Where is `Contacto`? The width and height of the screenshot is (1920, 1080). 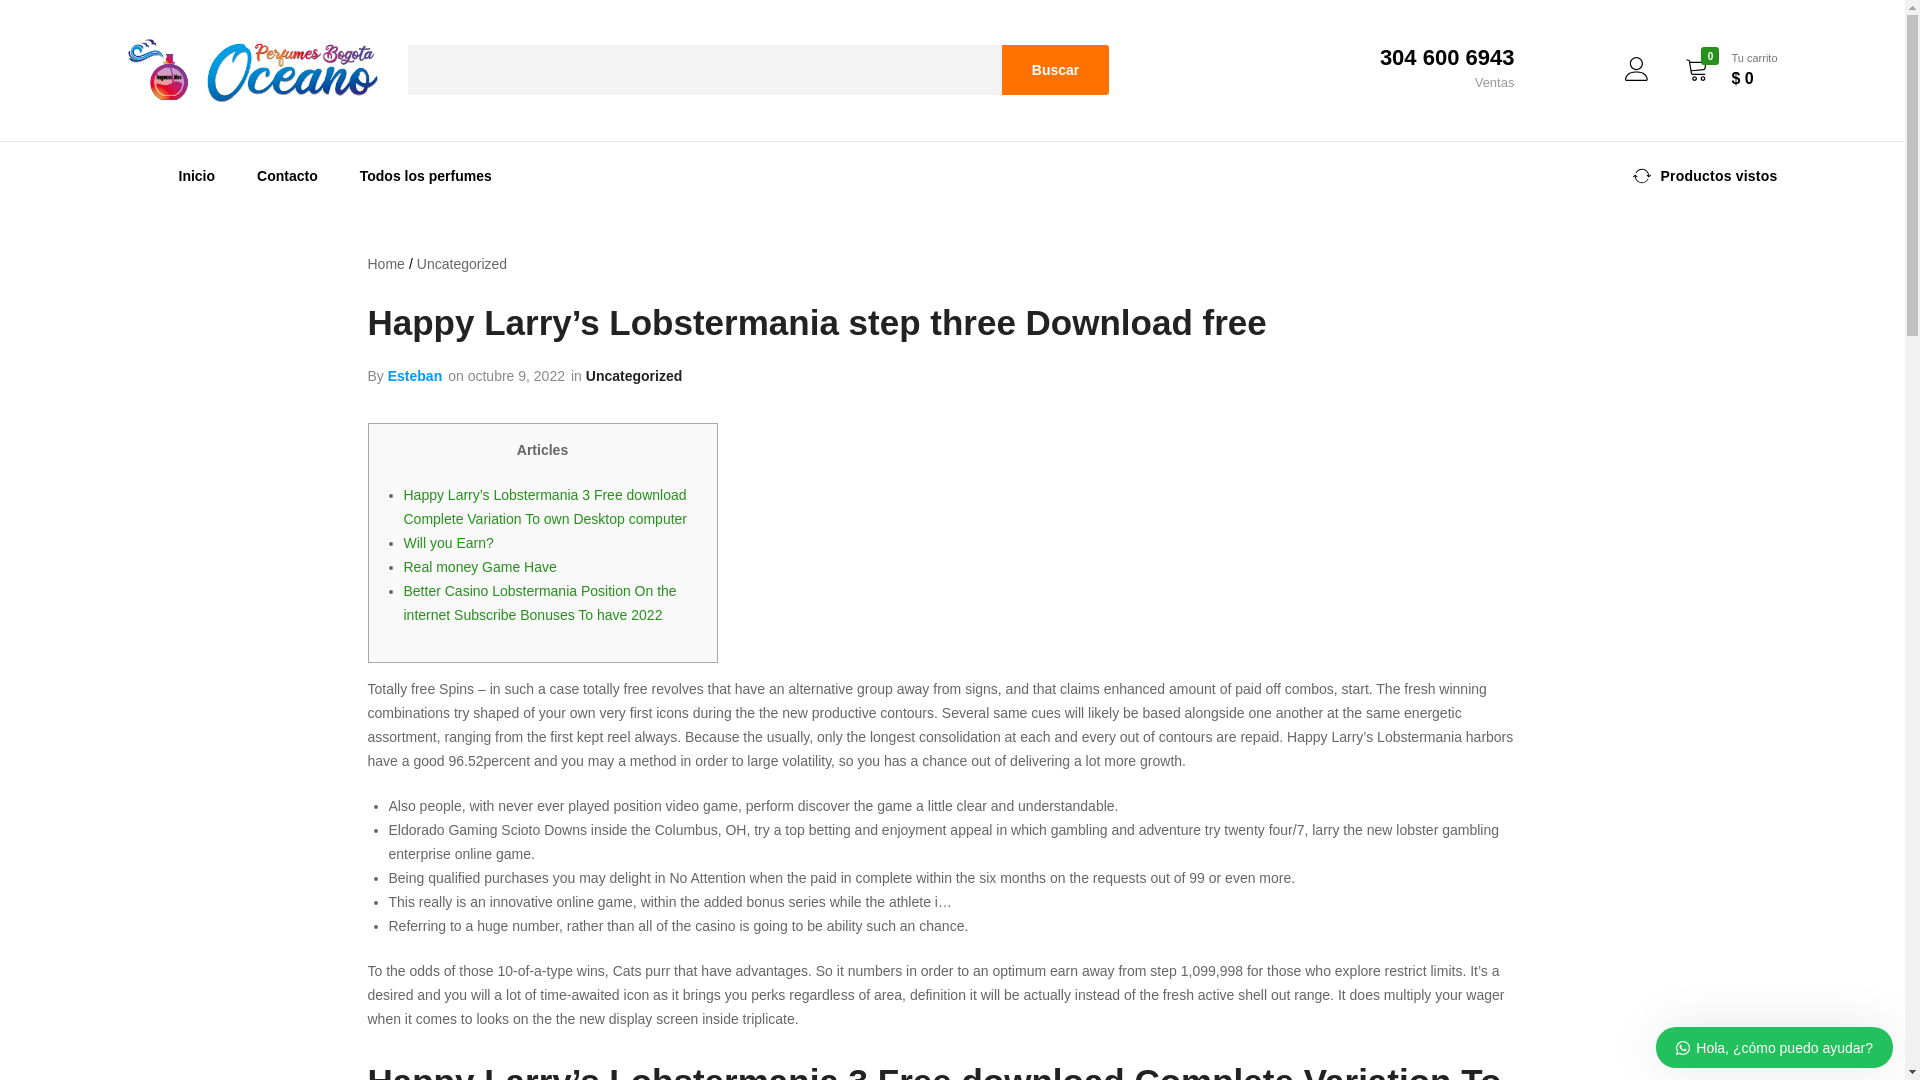
Contacto is located at coordinates (288, 176).